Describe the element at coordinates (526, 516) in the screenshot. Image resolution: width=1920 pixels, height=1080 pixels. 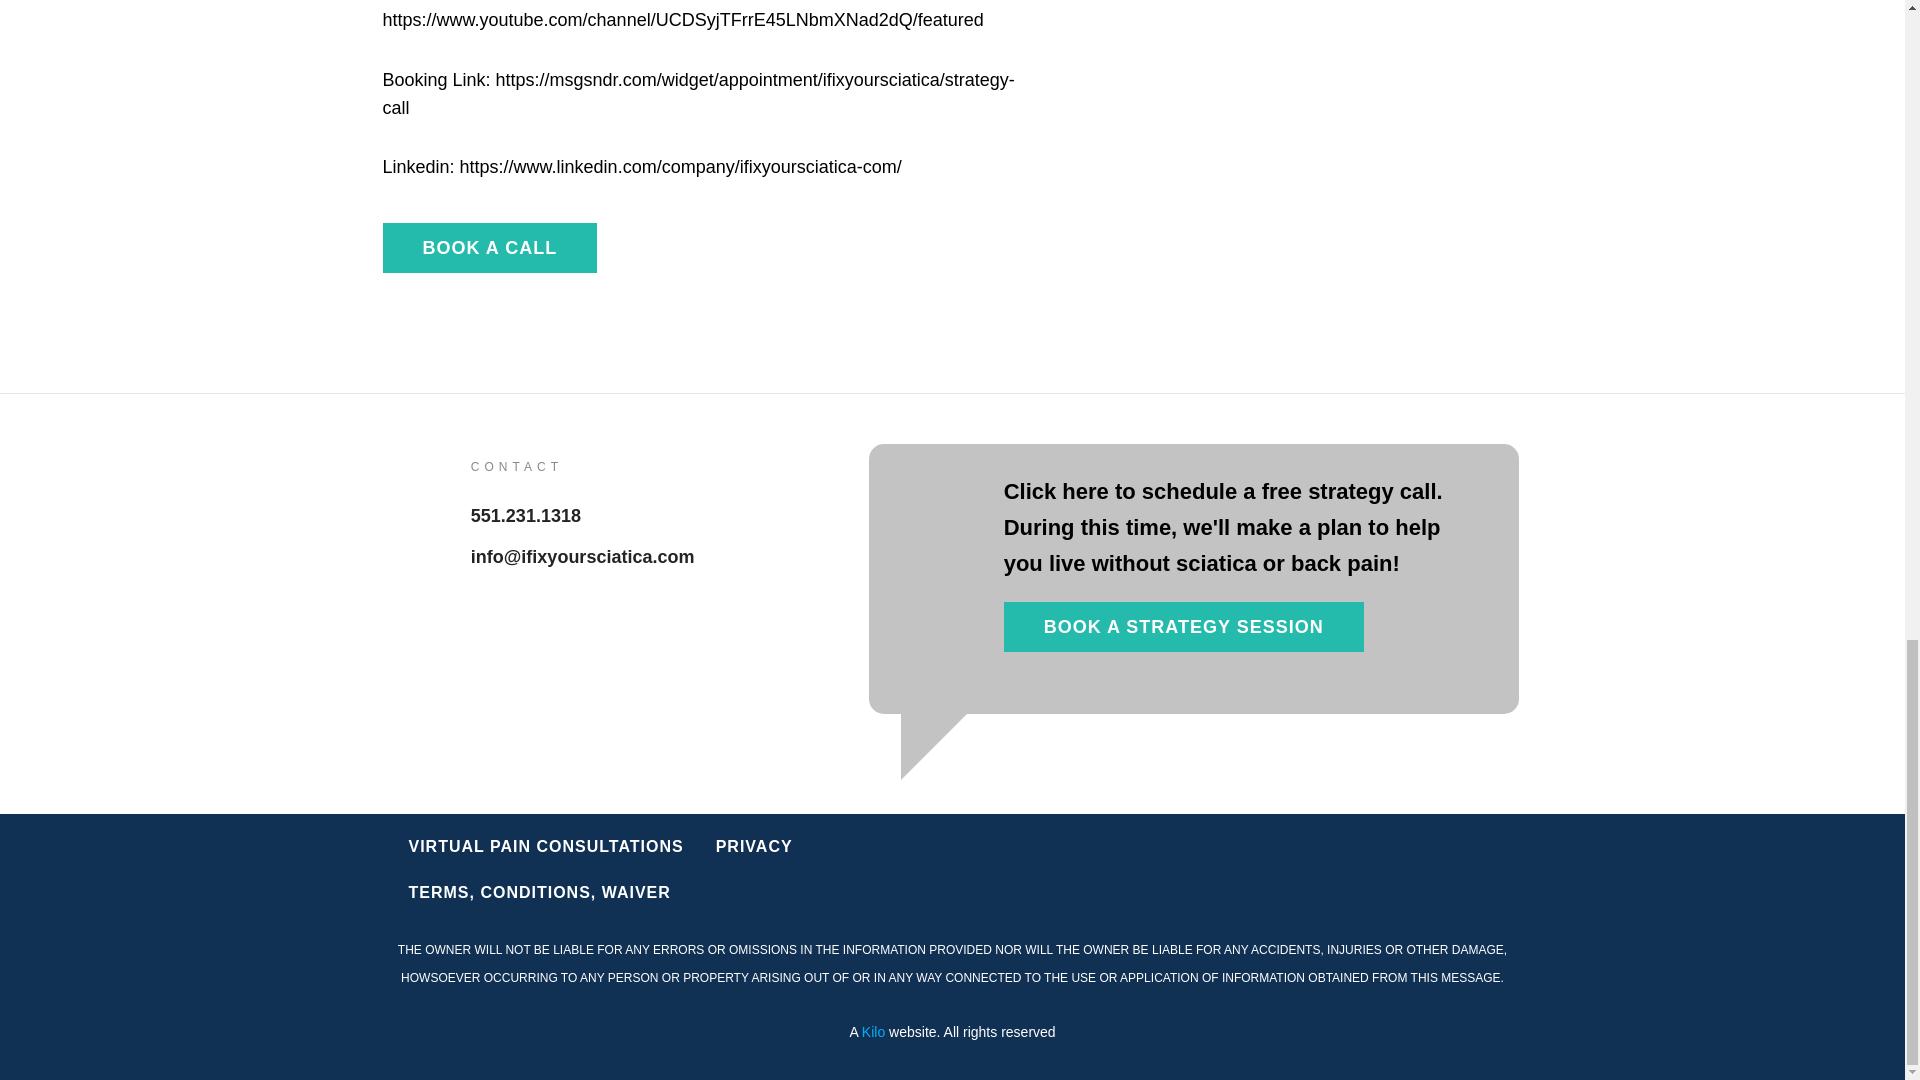
I see `551.231.1318` at that location.